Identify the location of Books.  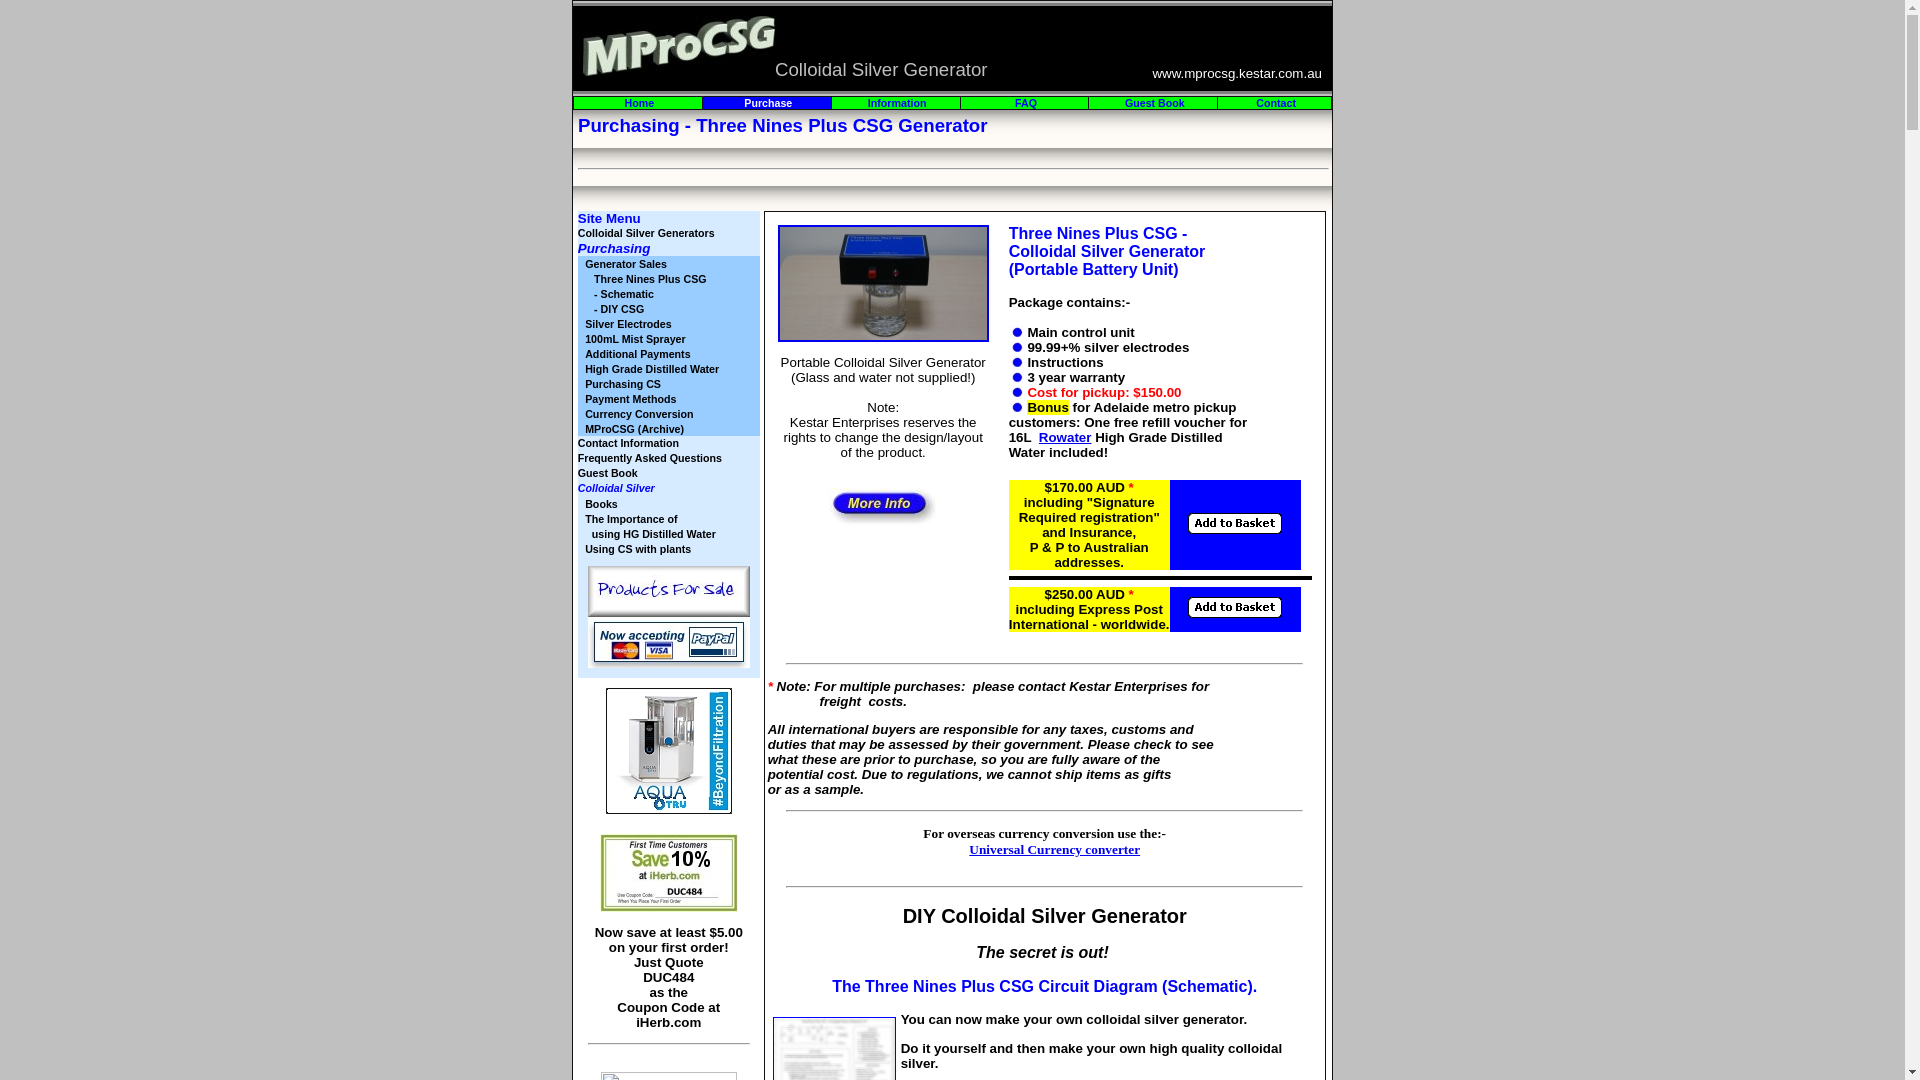
(602, 504).